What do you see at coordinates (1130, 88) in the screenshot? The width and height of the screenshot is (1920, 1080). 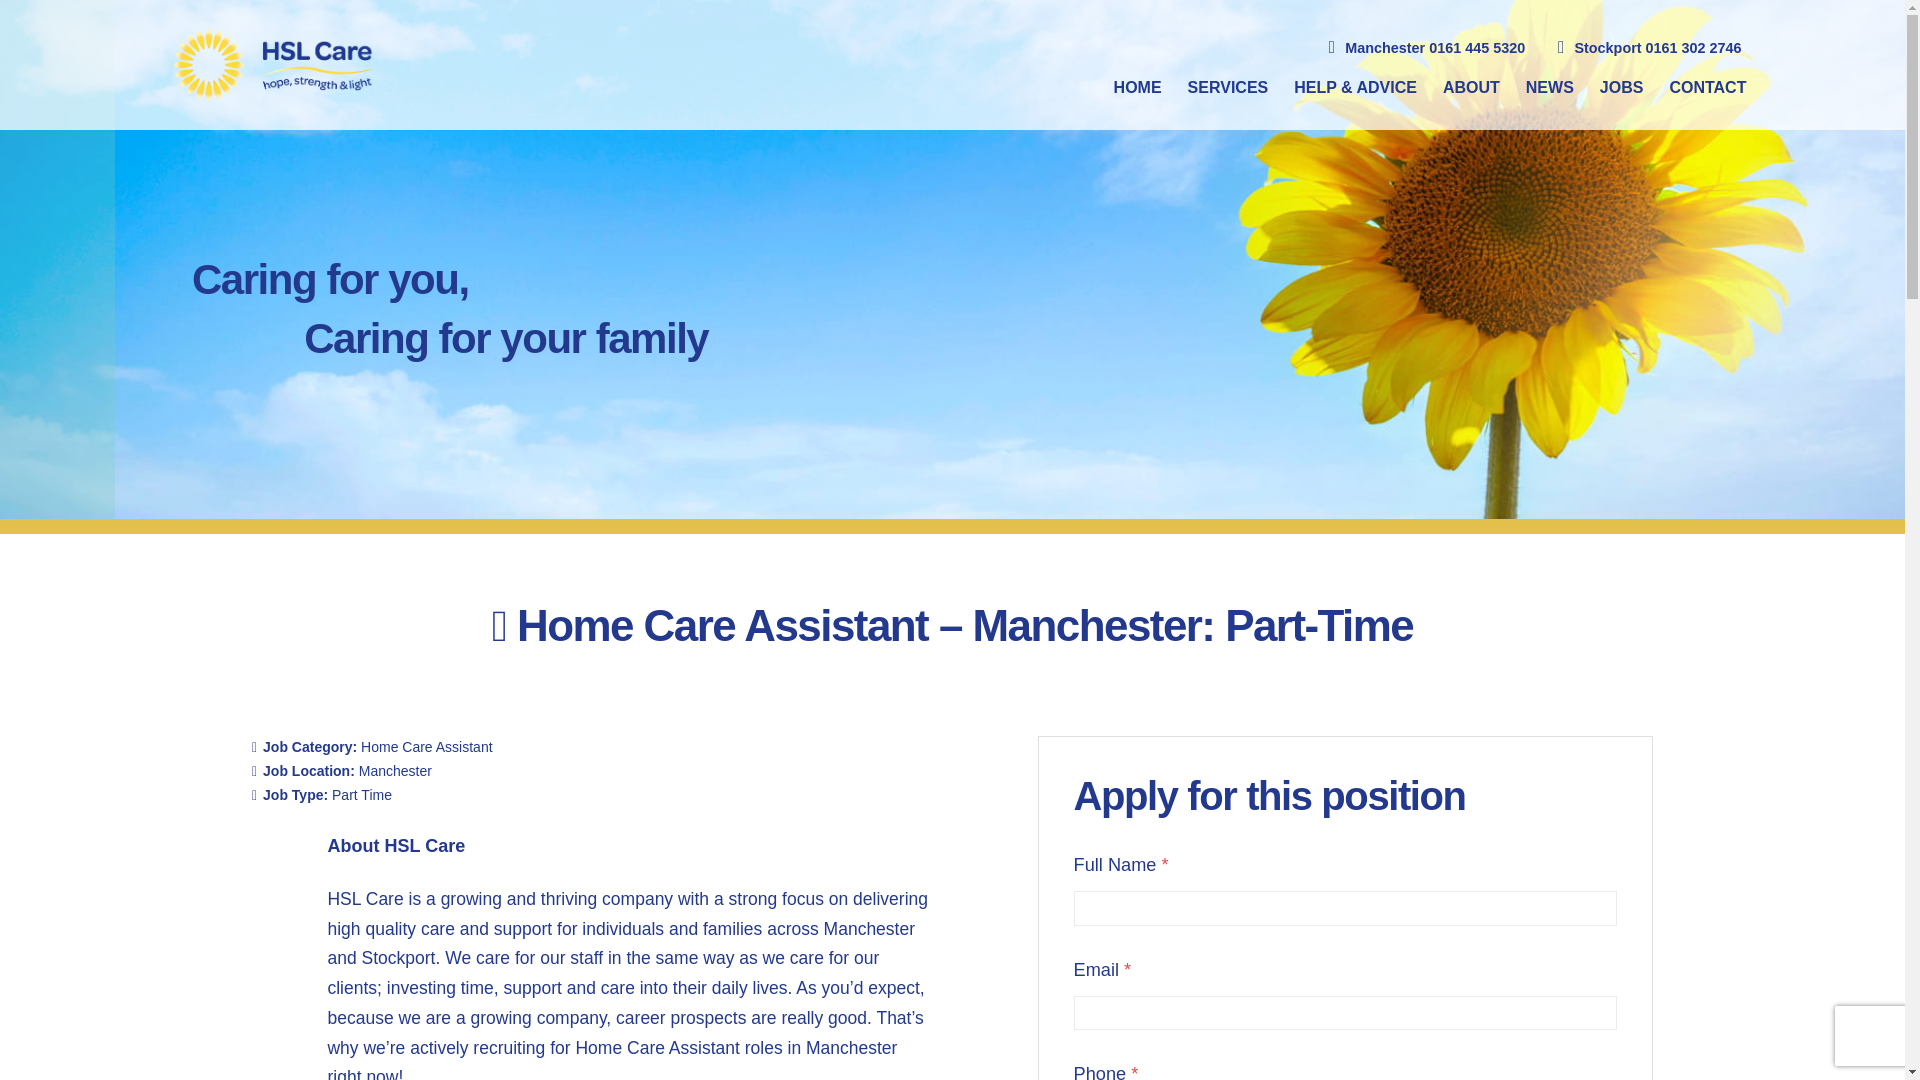 I see `HOME` at bounding box center [1130, 88].